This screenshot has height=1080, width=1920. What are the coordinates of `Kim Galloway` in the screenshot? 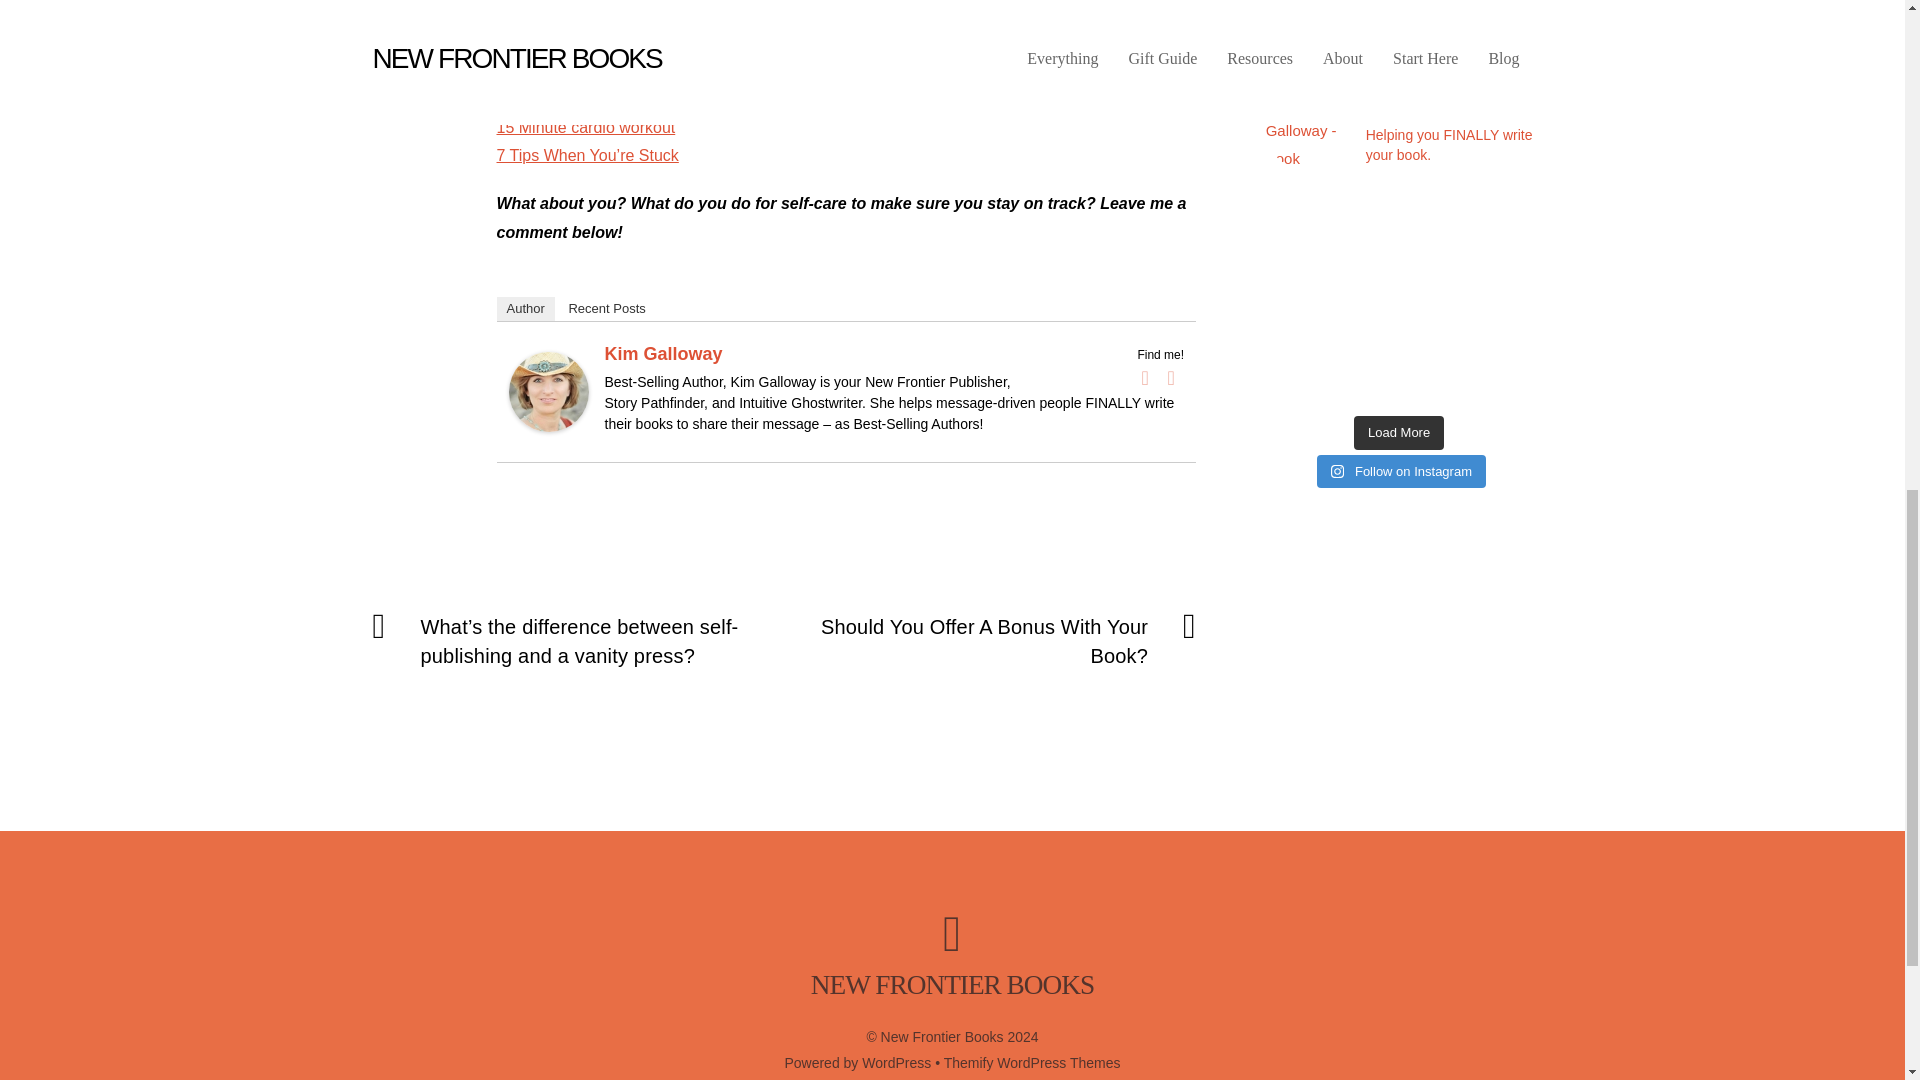 It's located at (662, 354).